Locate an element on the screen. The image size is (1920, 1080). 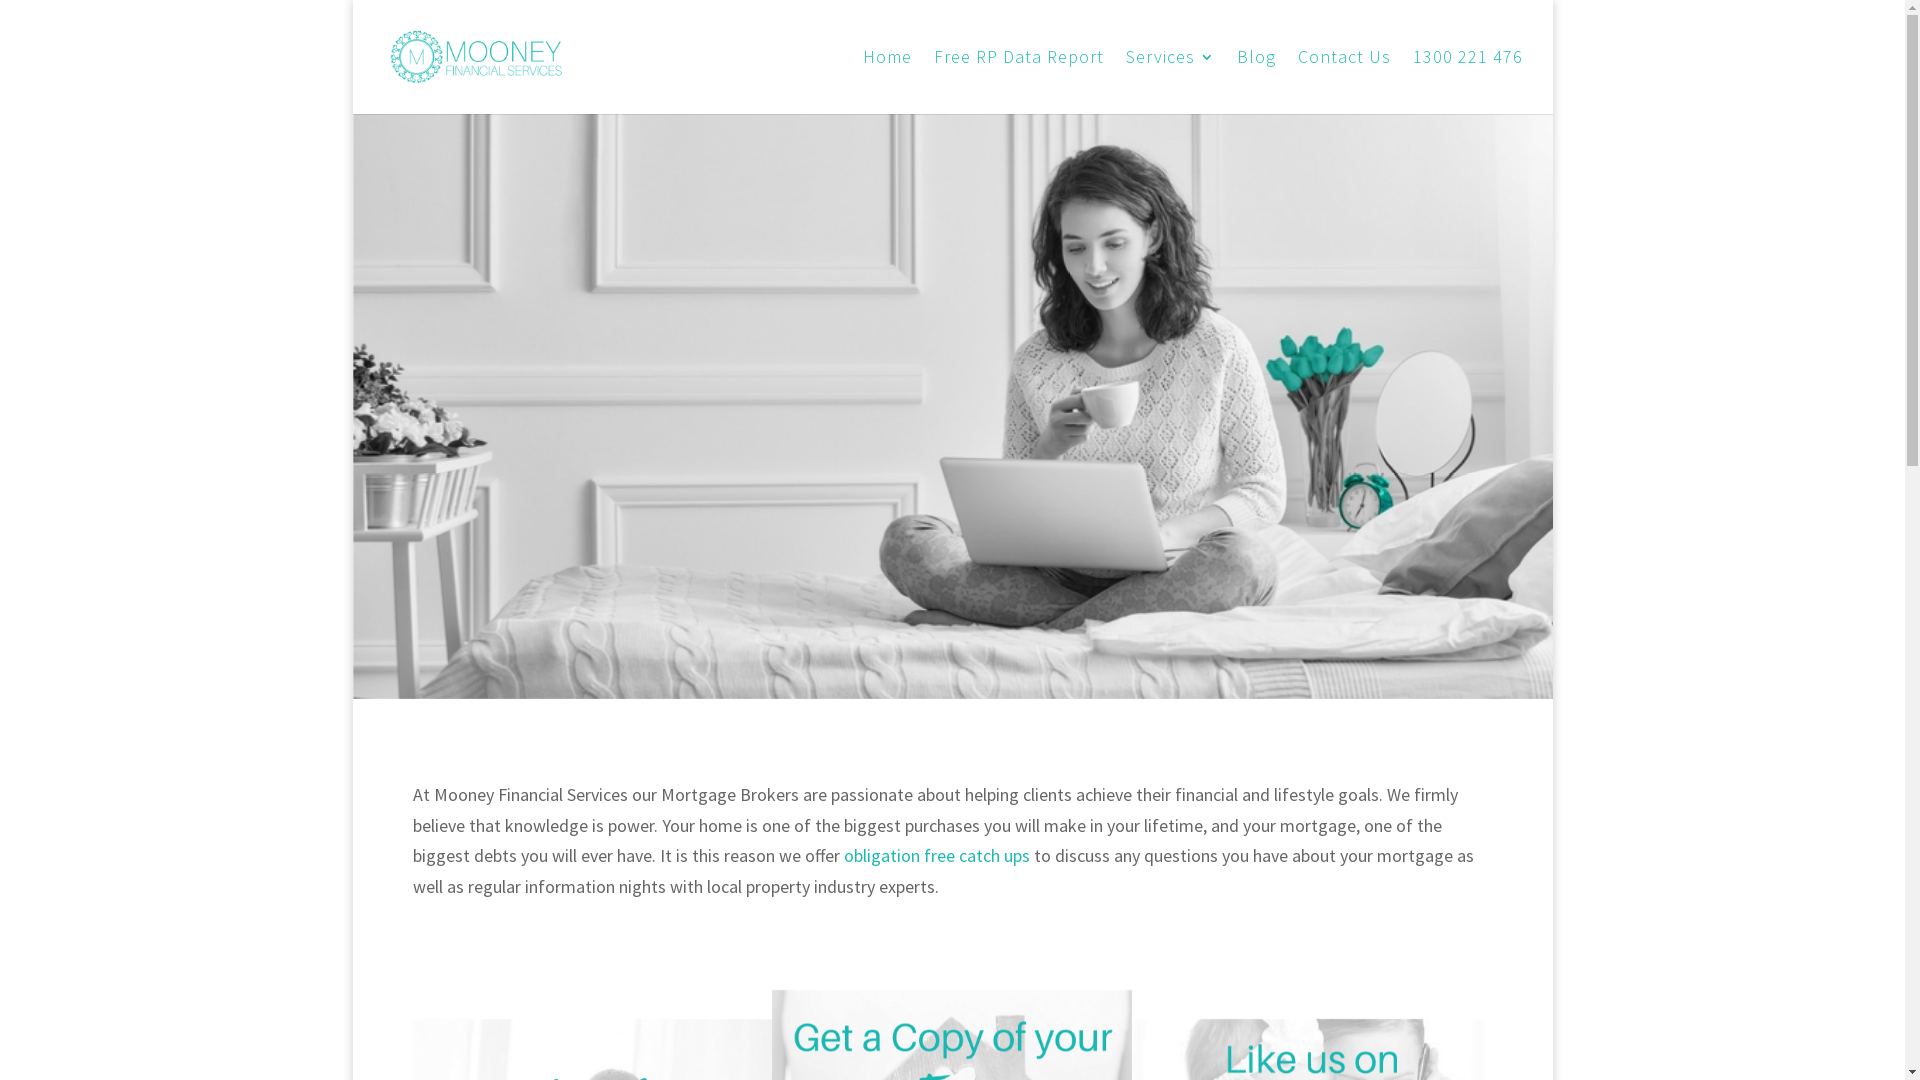
Home is located at coordinates (886, 82).